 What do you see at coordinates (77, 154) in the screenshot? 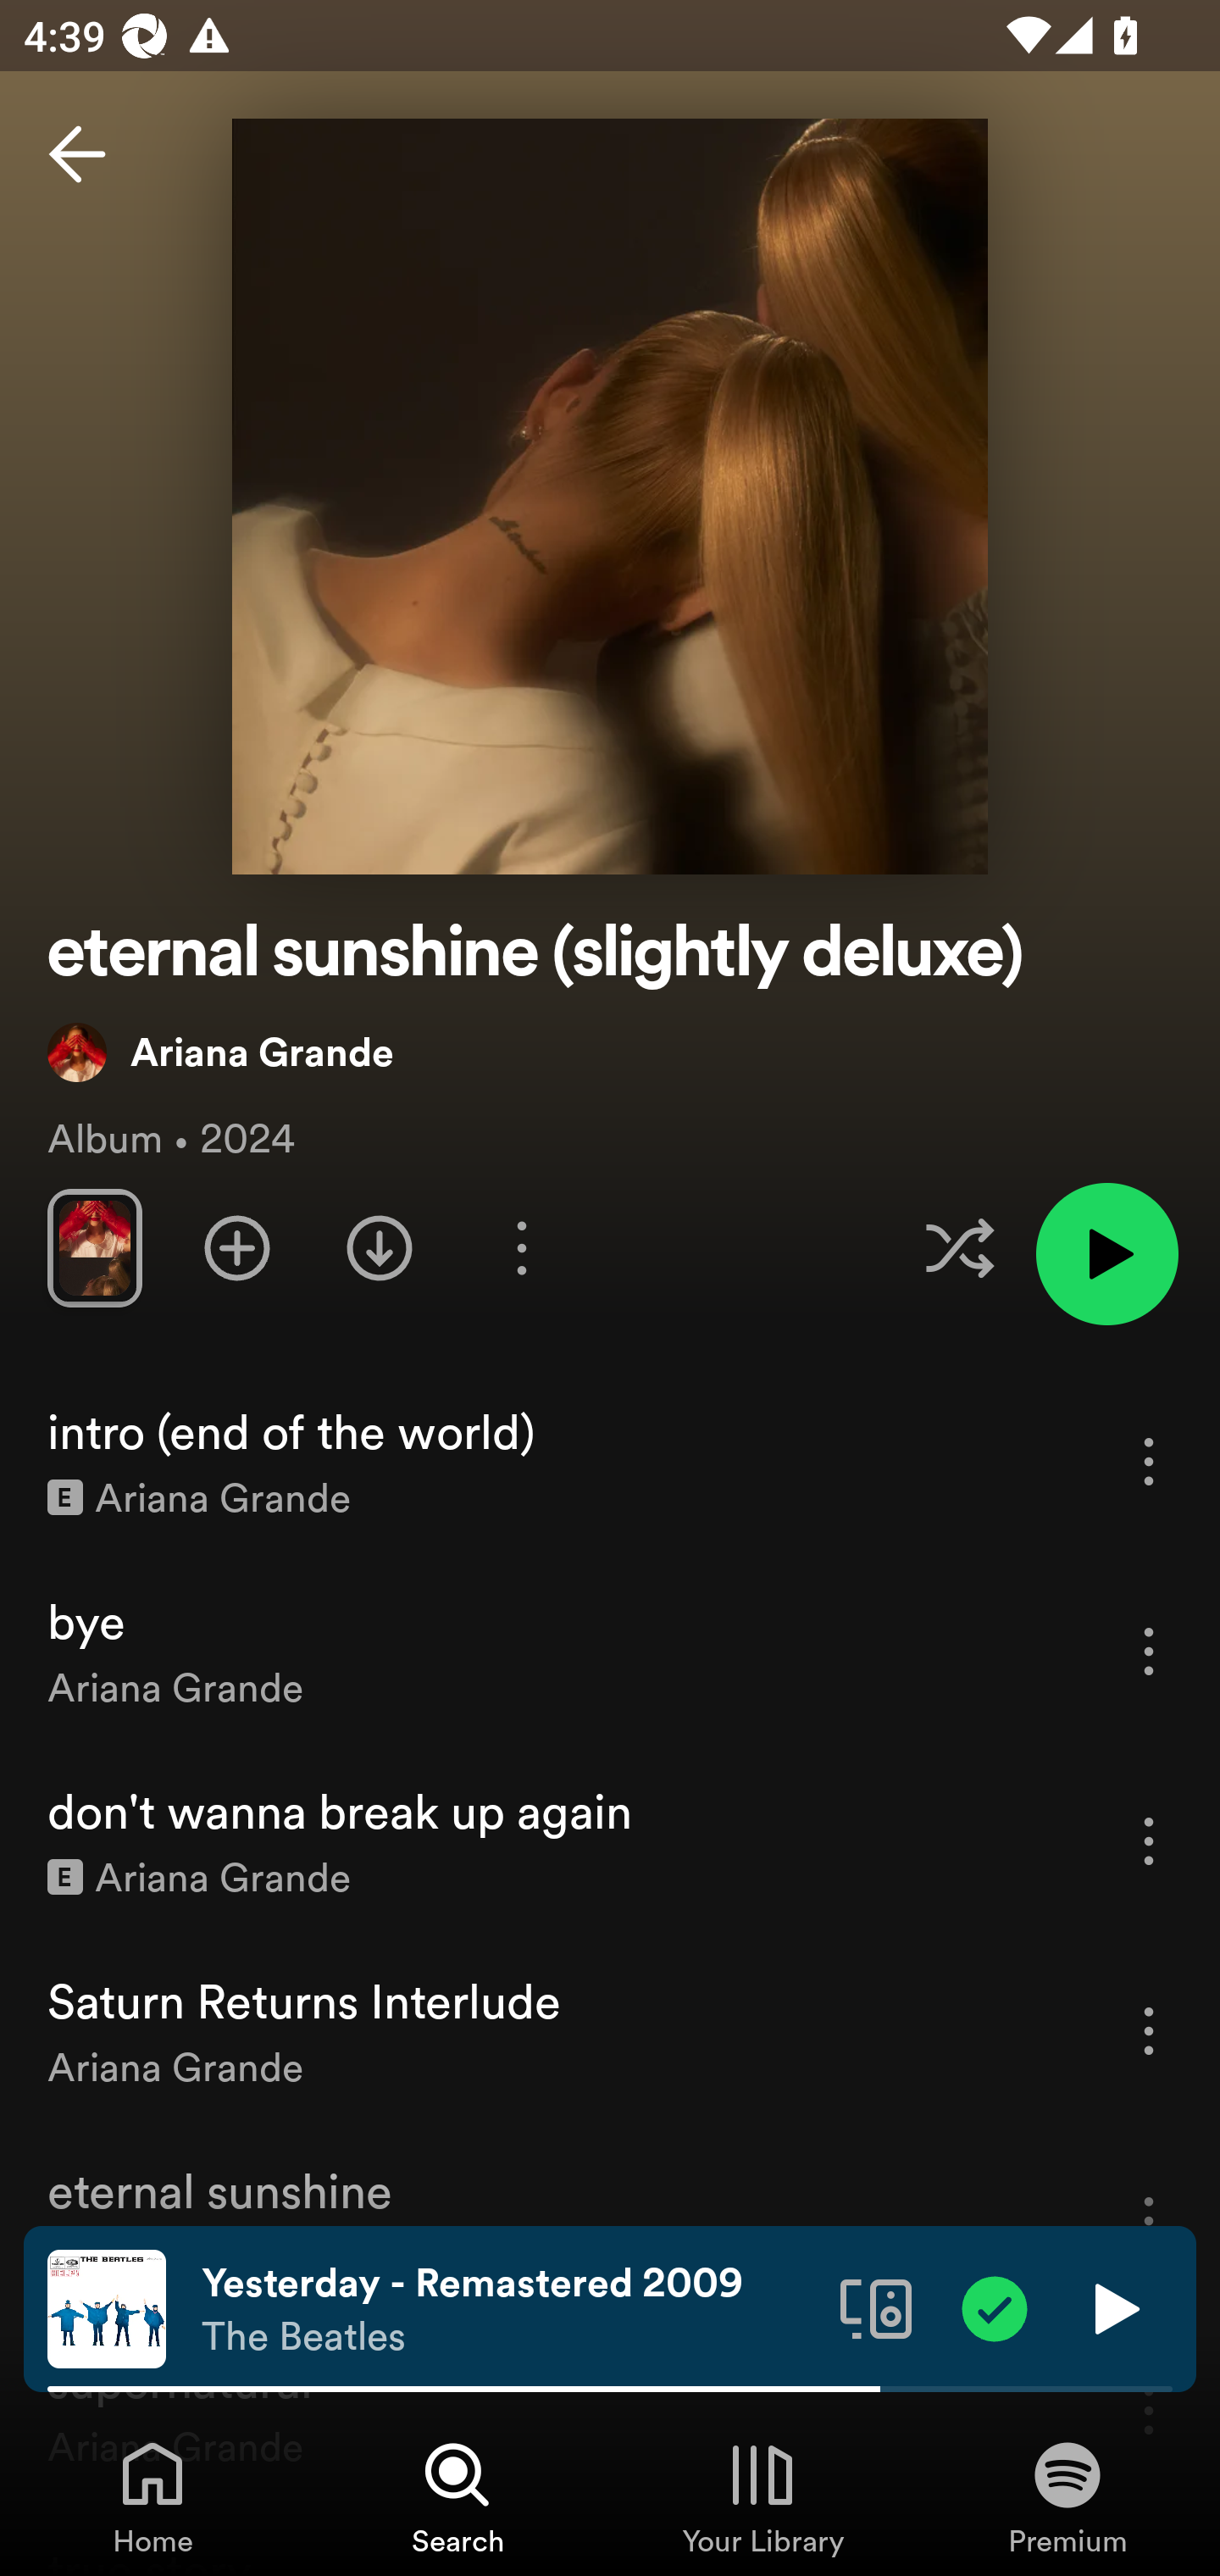
I see `Back` at bounding box center [77, 154].